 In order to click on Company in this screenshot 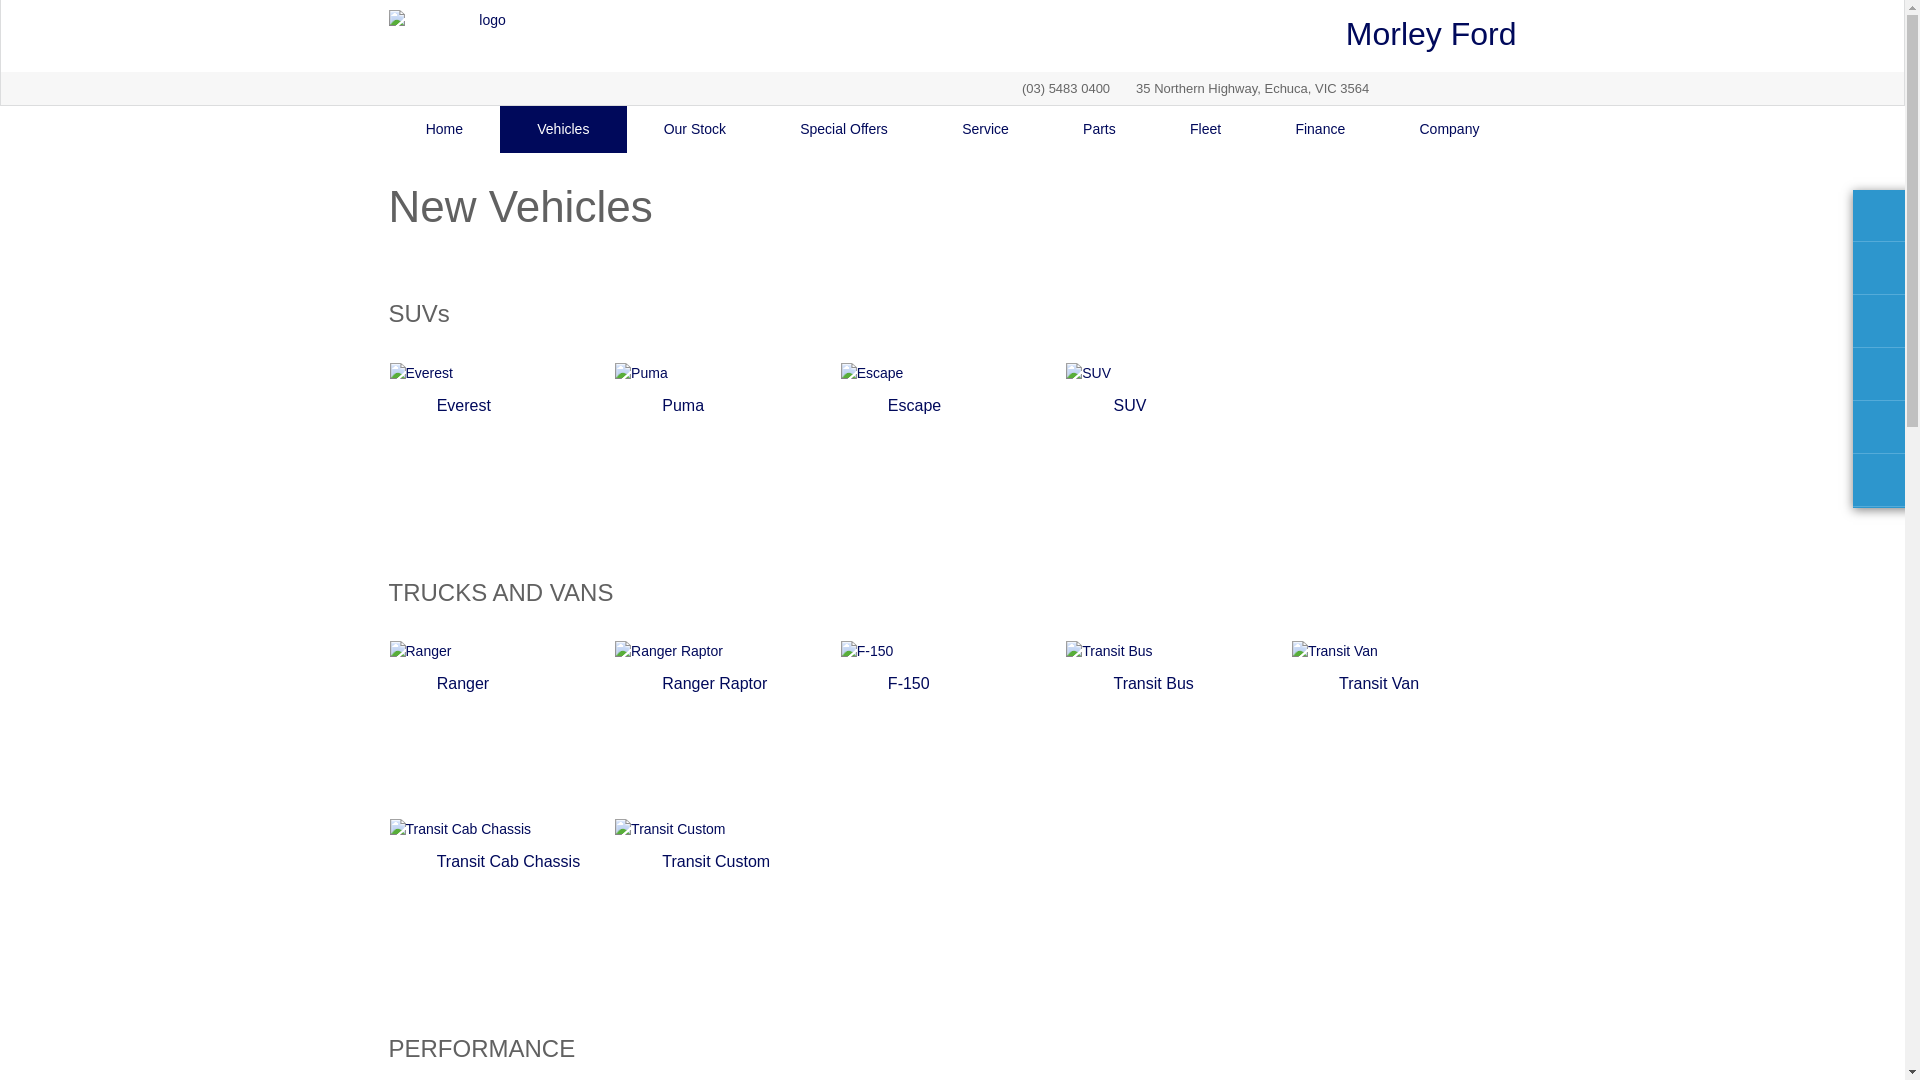, I will do `click(1449, 130)`.